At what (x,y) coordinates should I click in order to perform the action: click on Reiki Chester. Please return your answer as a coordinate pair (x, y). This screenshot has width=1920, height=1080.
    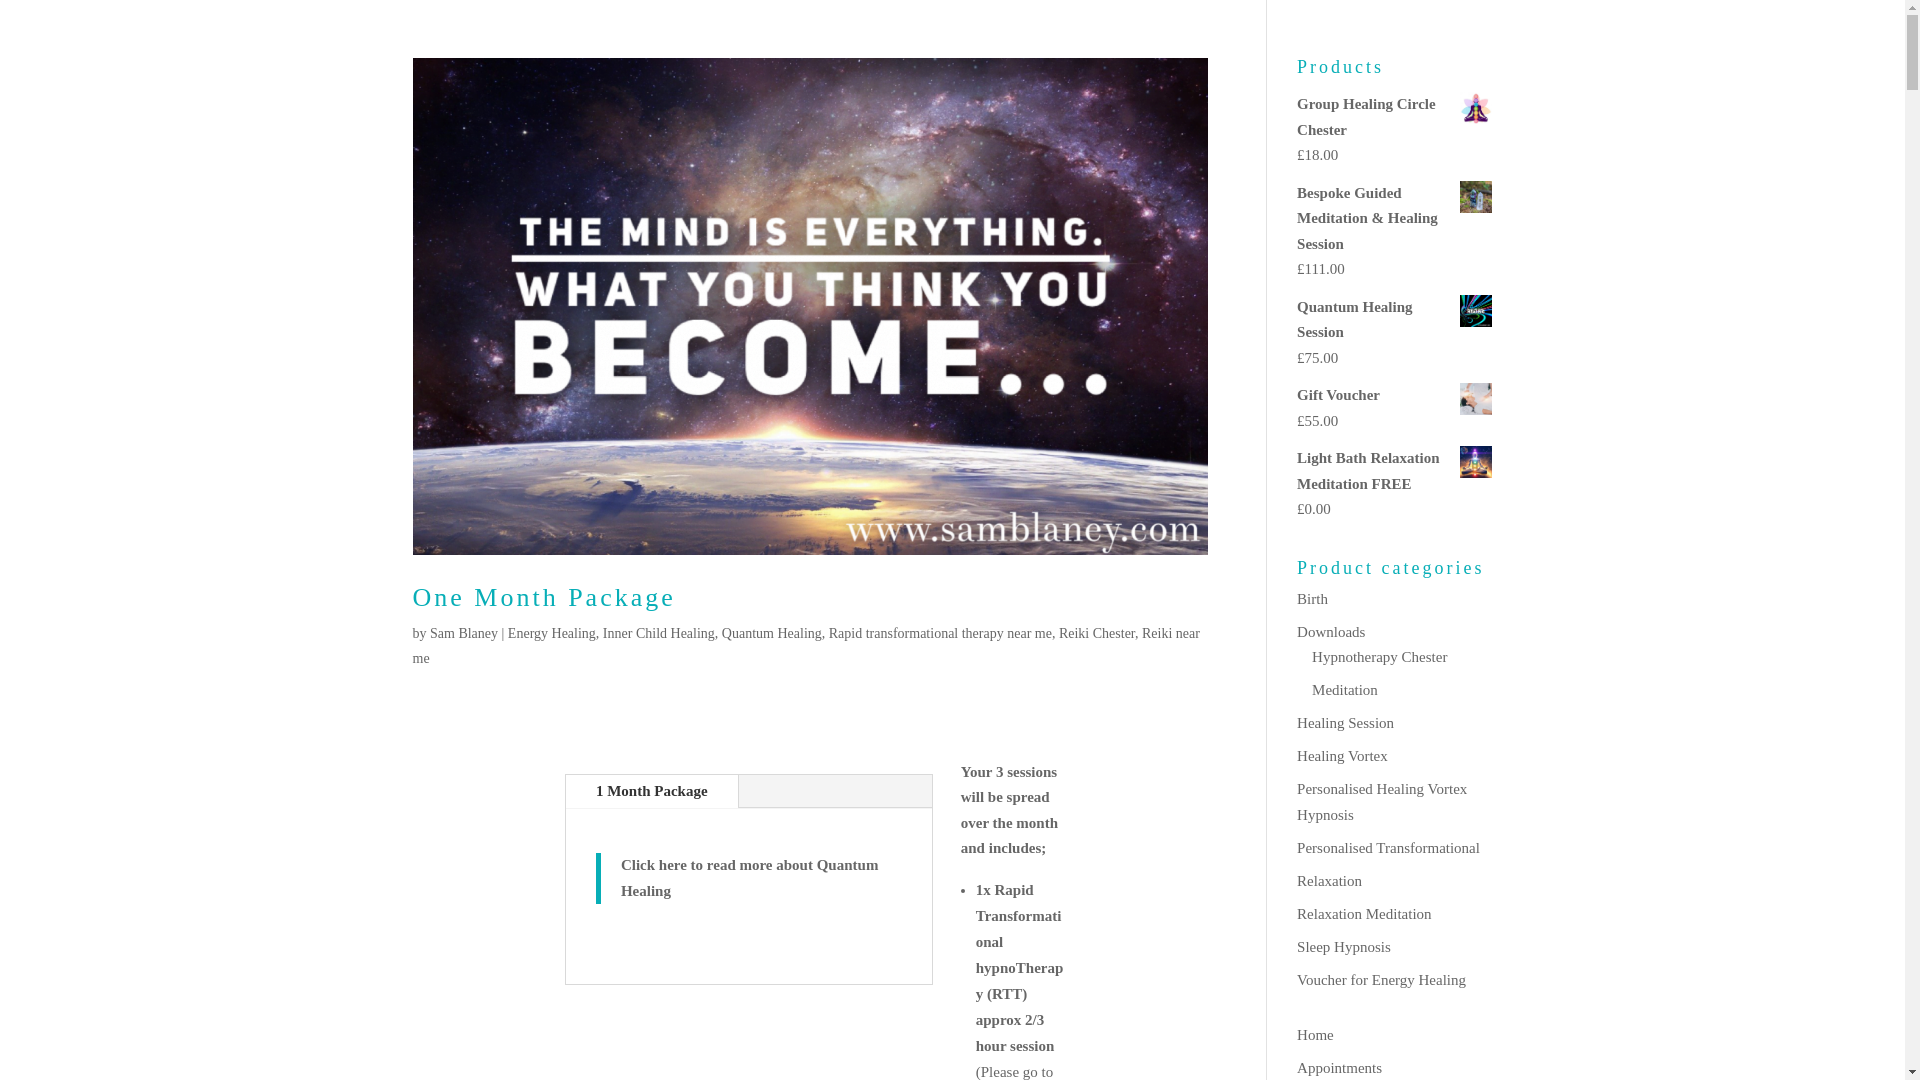
    Looking at the image, I should click on (1096, 634).